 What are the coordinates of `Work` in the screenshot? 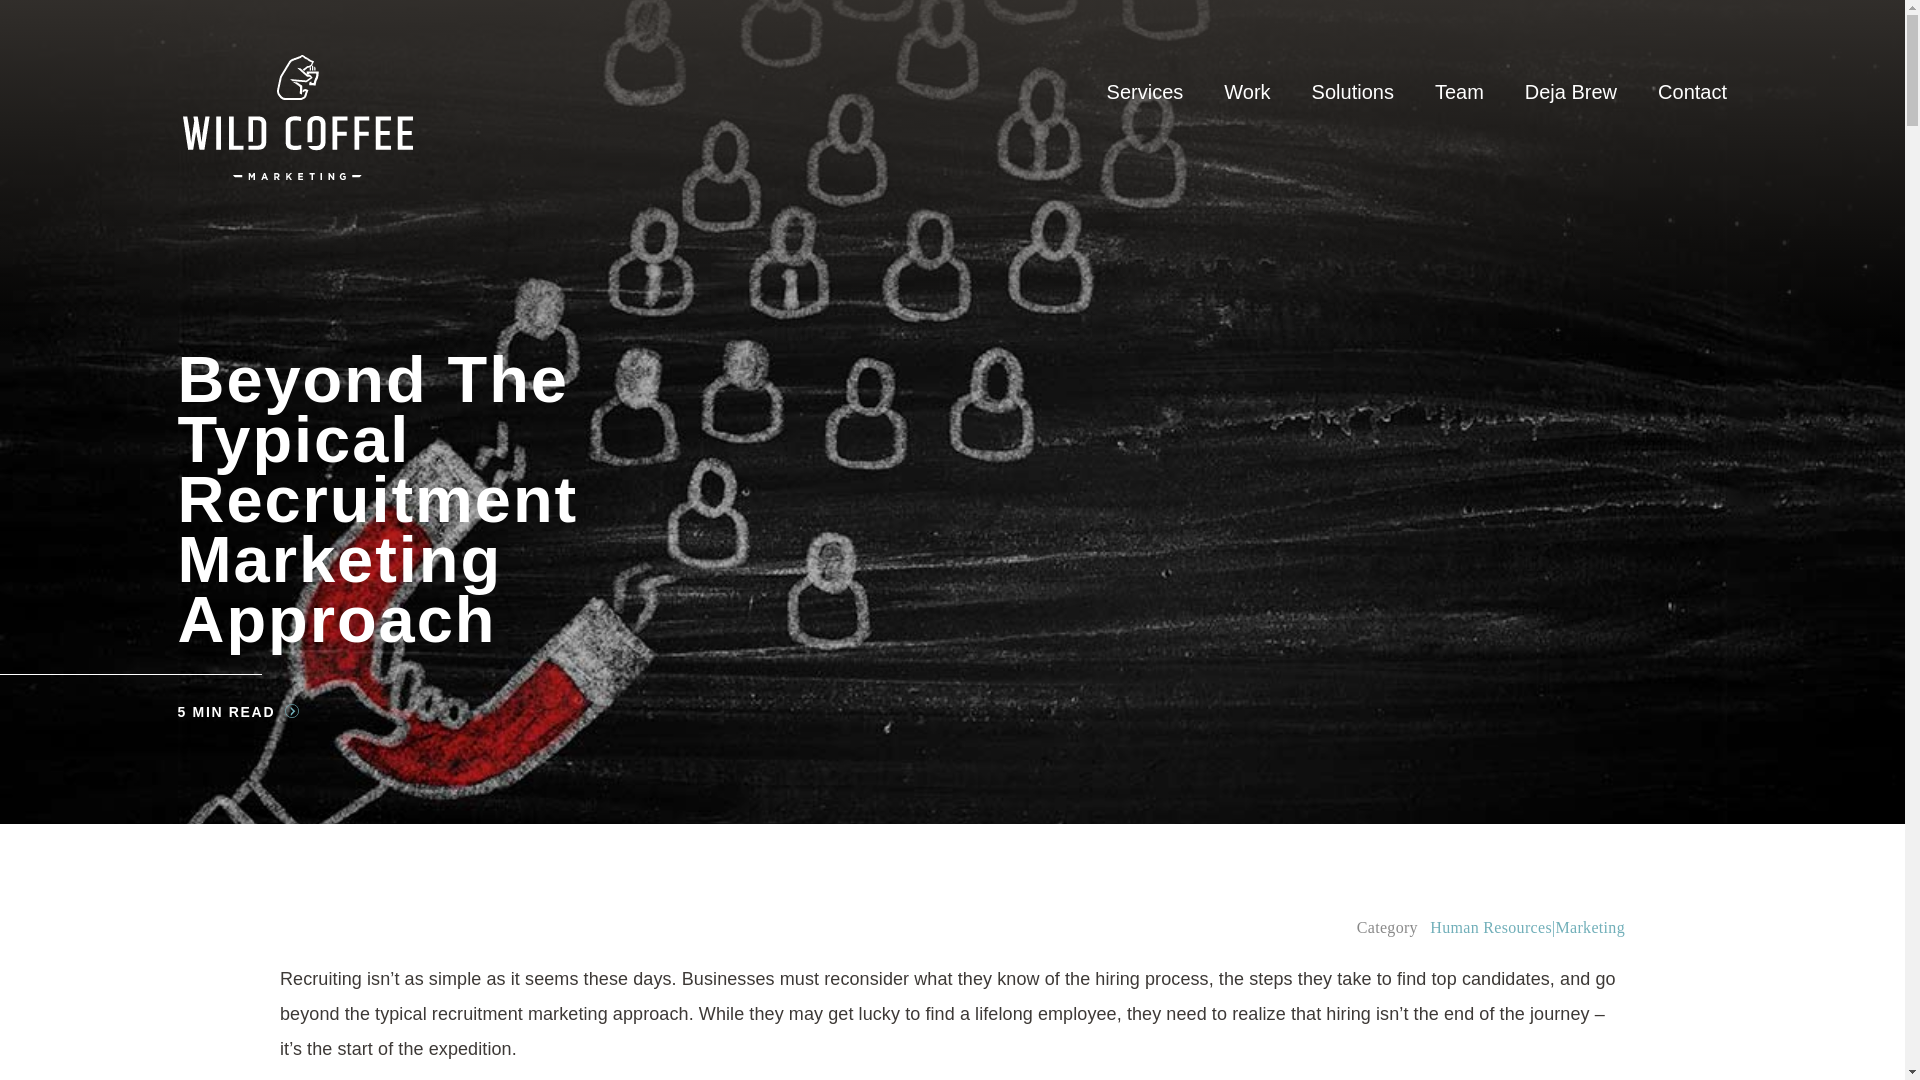 It's located at (1246, 91).